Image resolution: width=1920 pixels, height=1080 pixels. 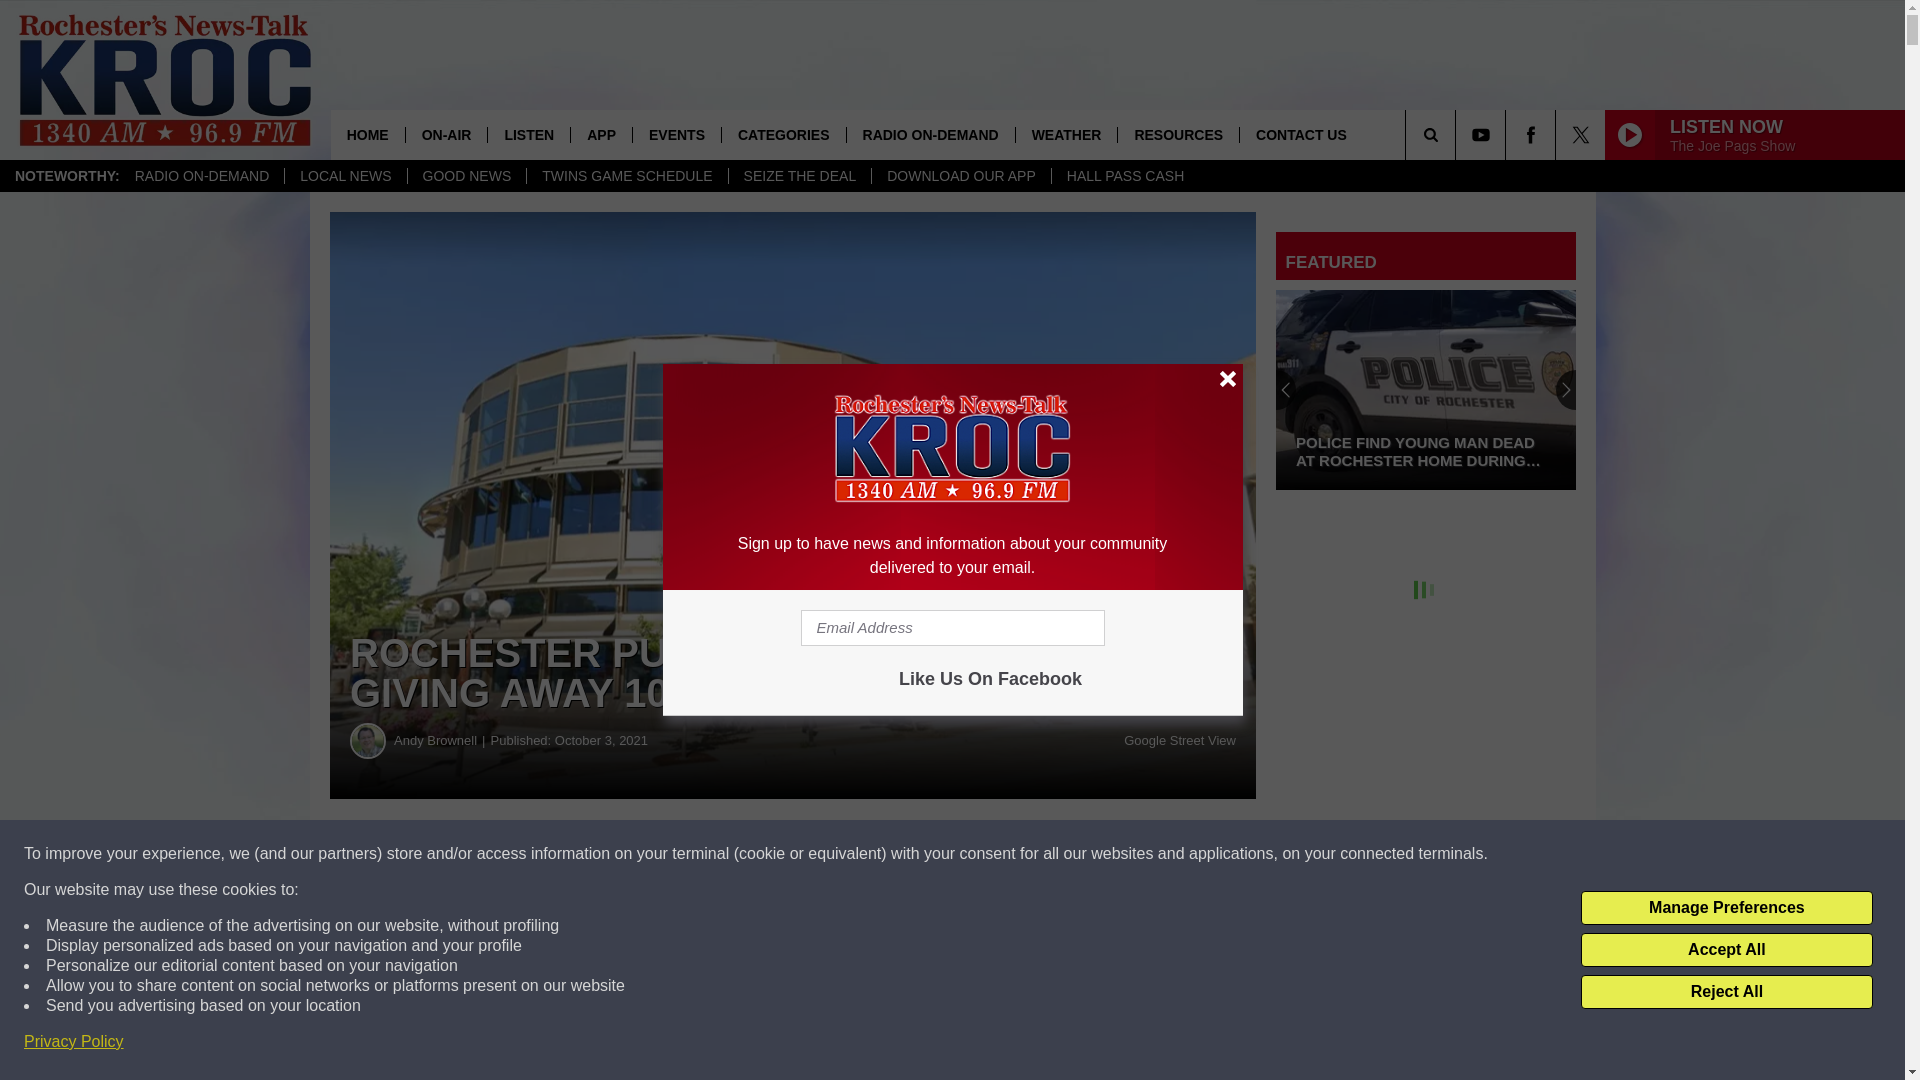 What do you see at coordinates (466, 176) in the screenshot?
I see `GOOD NEWS` at bounding box center [466, 176].